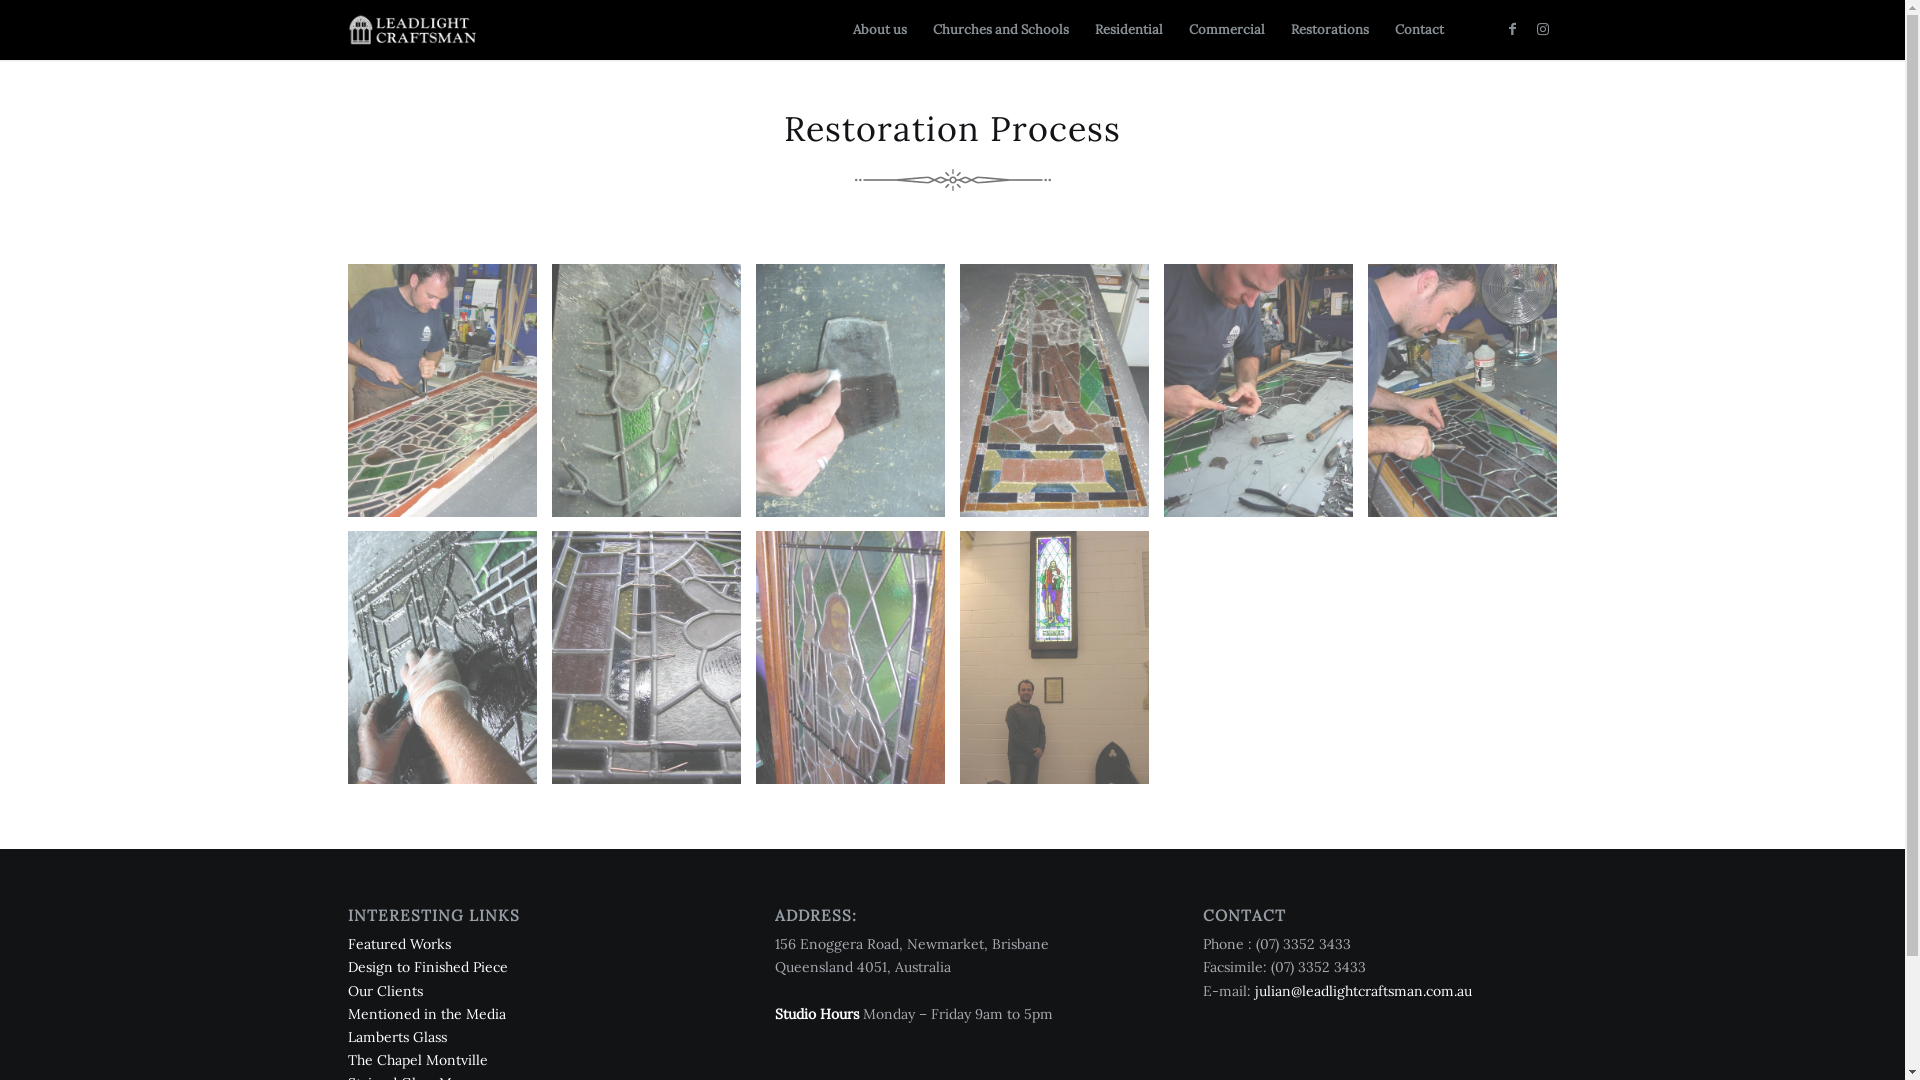 Image resolution: width=1920 pixels, height=1080 pixels. I want to click on Residential, so click(1129, 30).